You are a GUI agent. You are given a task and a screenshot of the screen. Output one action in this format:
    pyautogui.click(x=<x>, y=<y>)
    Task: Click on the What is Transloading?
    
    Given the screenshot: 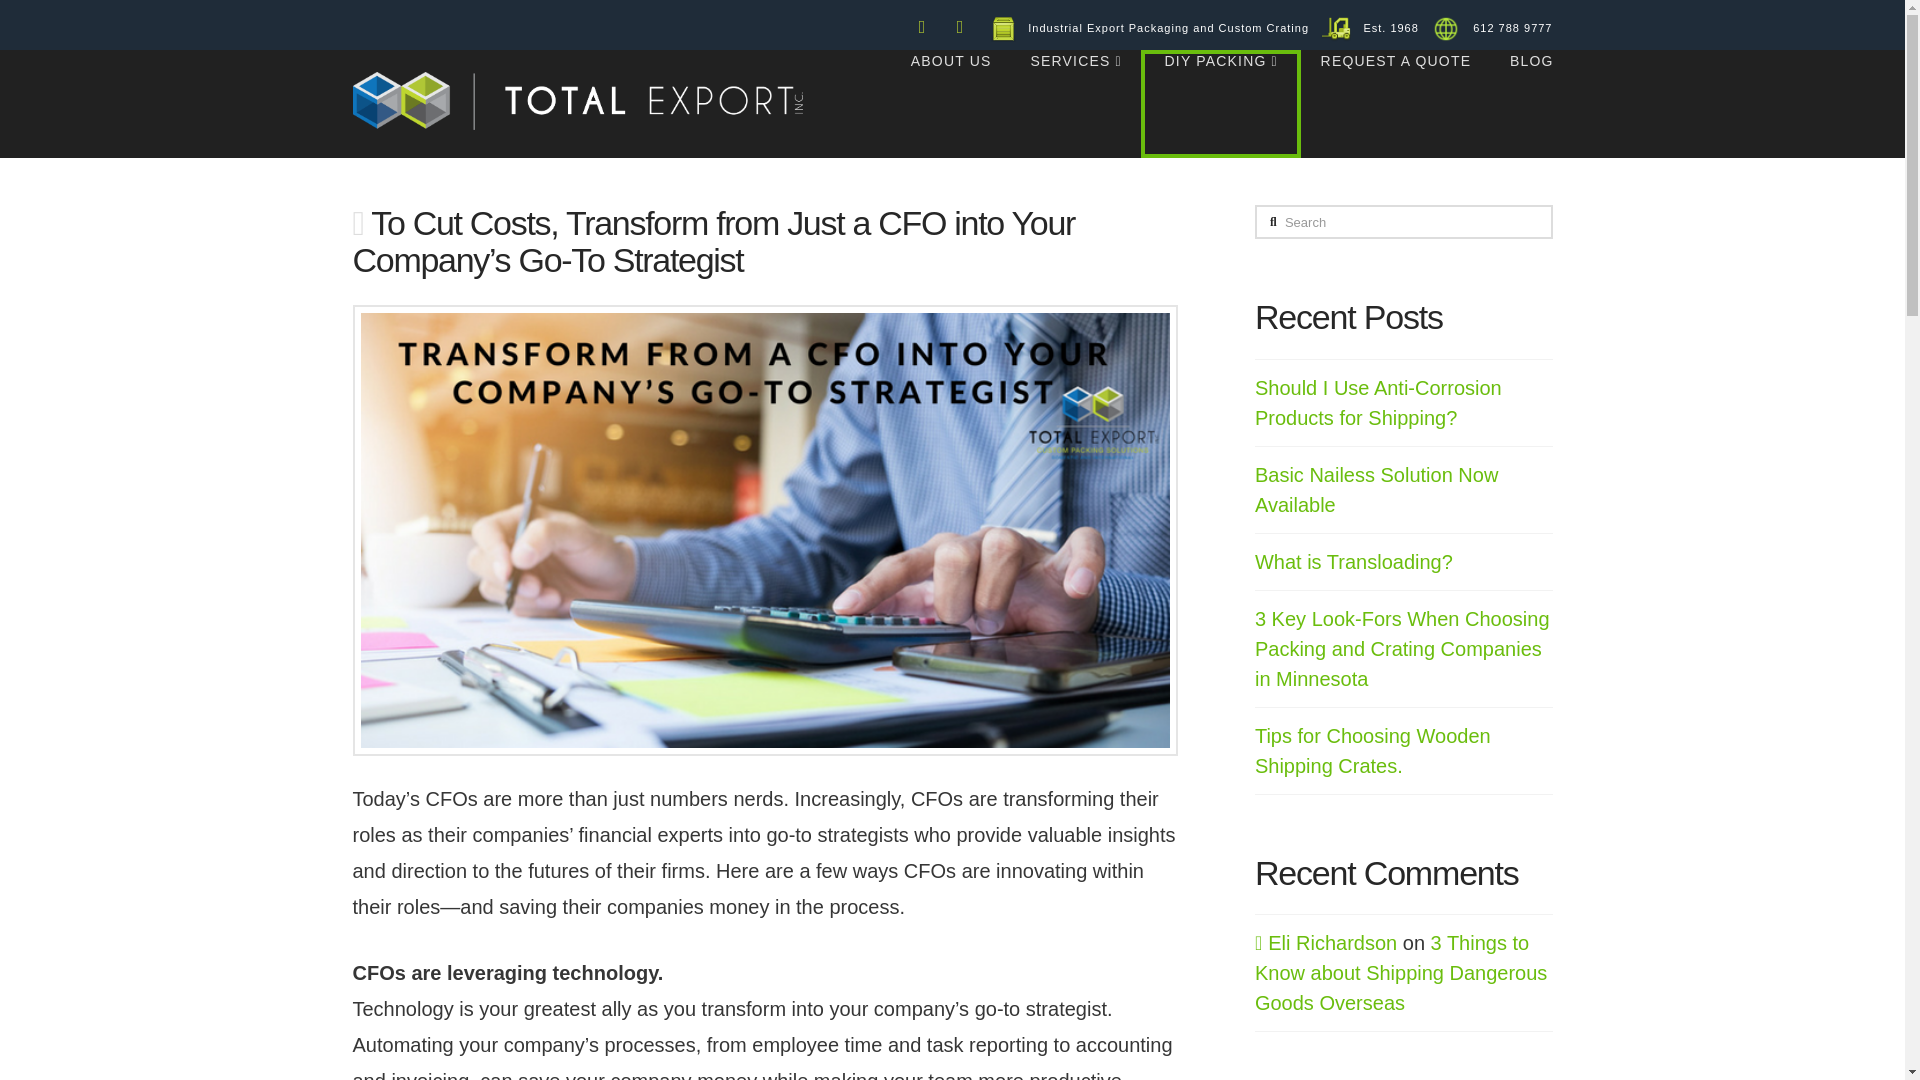 What is the action you would take?
    pyautogui.click(x=1354, y=562)
    